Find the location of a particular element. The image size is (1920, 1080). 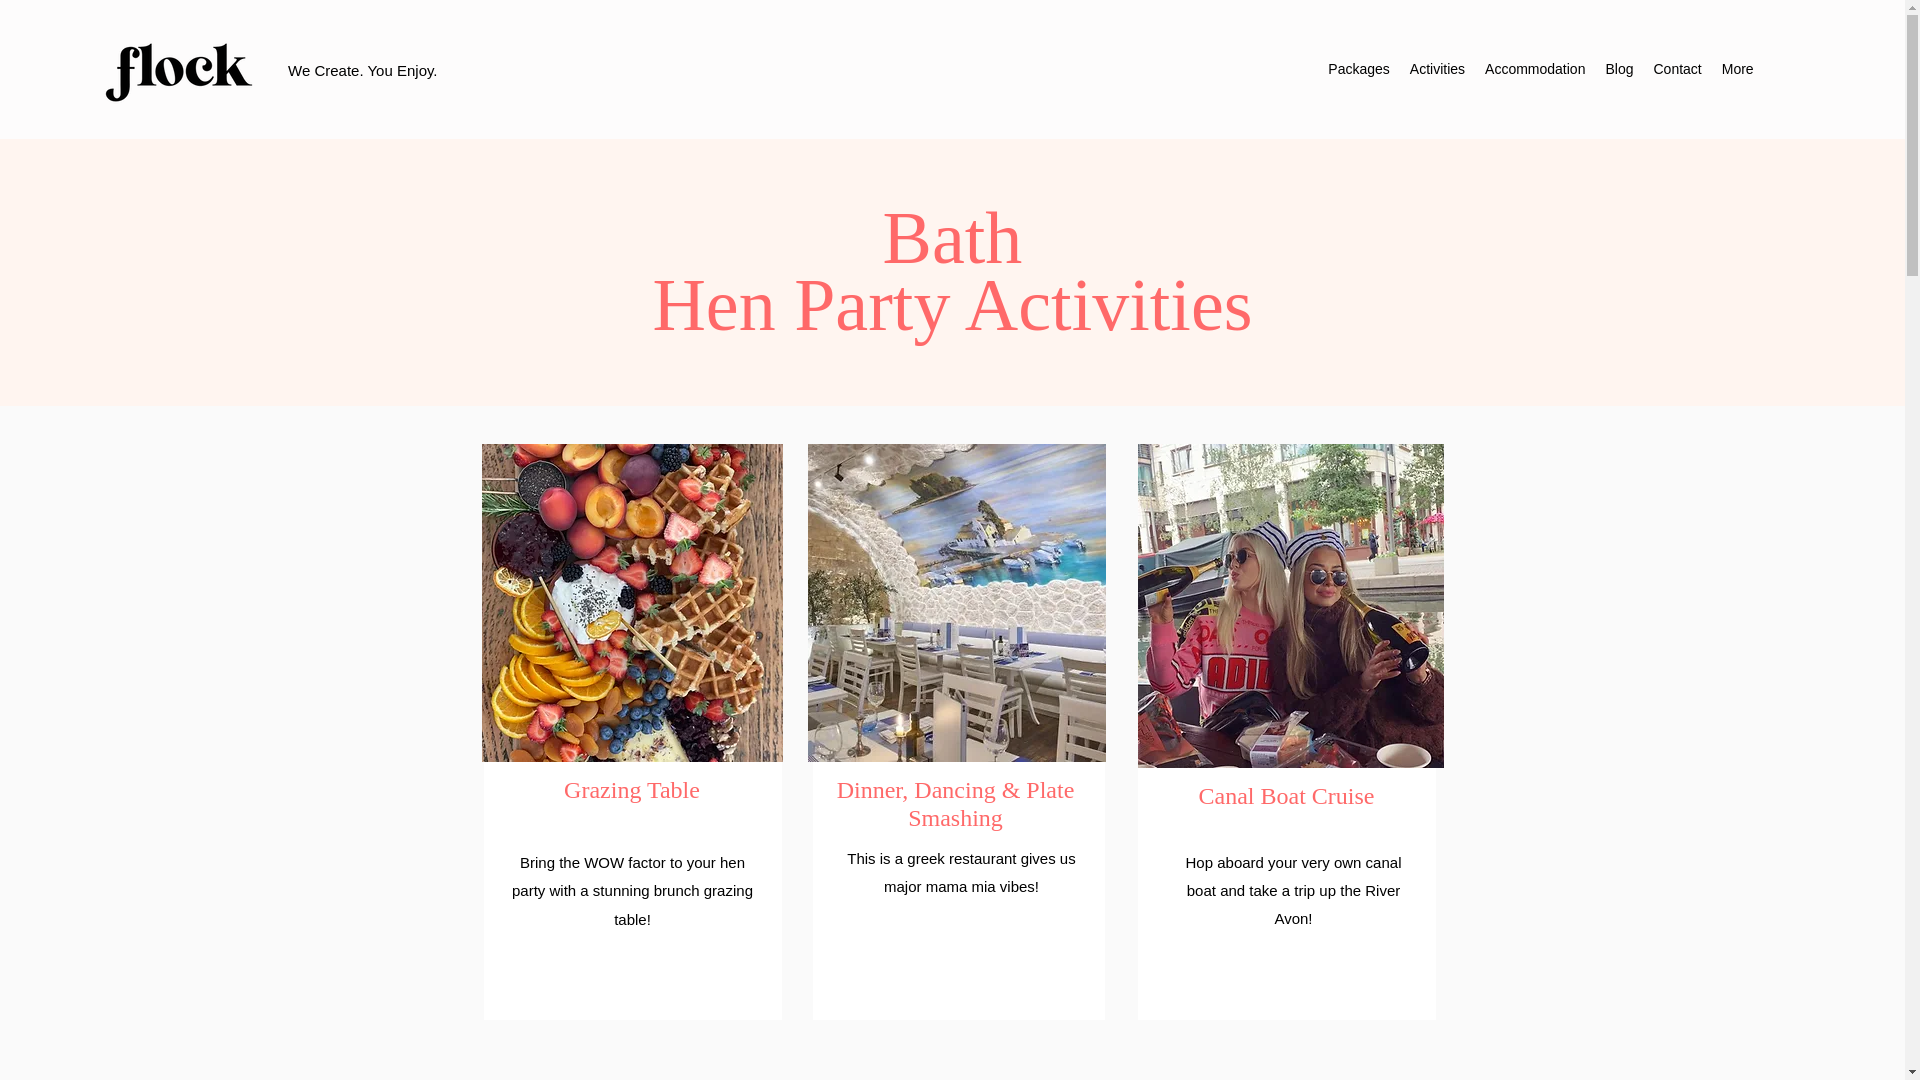

CULTURE ARCH.jpg is located at coordinates (956, 602).